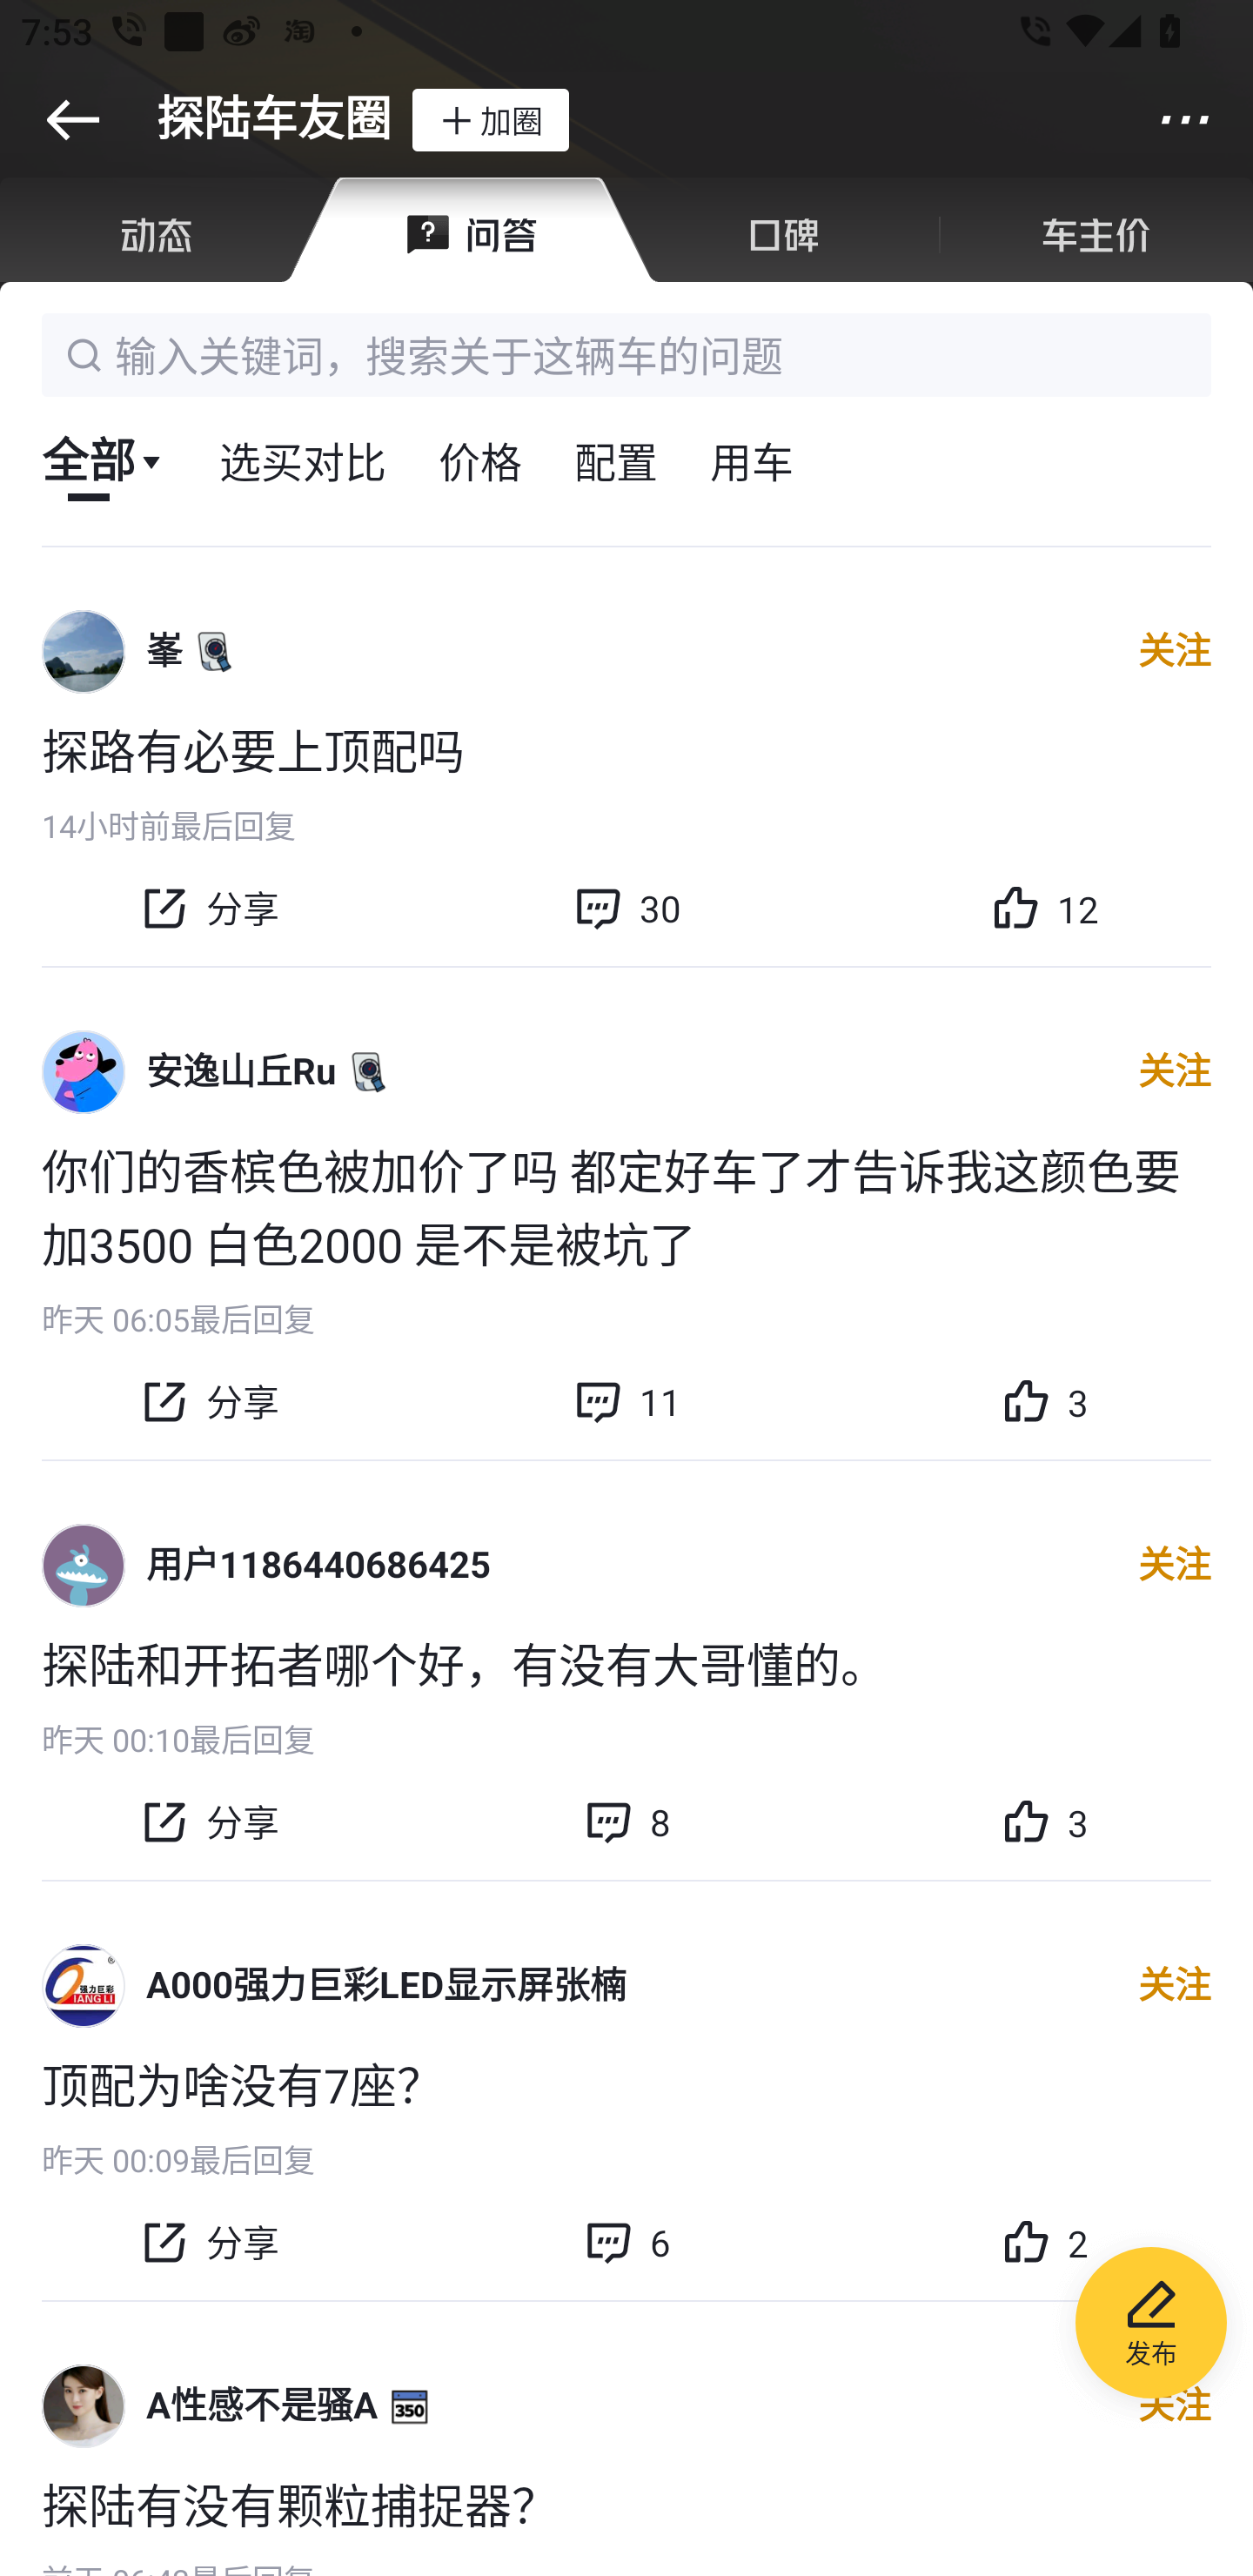 This screenshot has height=2576, width=1253. What do you see at coordinates (1044, 1822) in the screenshot?
I see `3` at bounding box center [1044, 1822].